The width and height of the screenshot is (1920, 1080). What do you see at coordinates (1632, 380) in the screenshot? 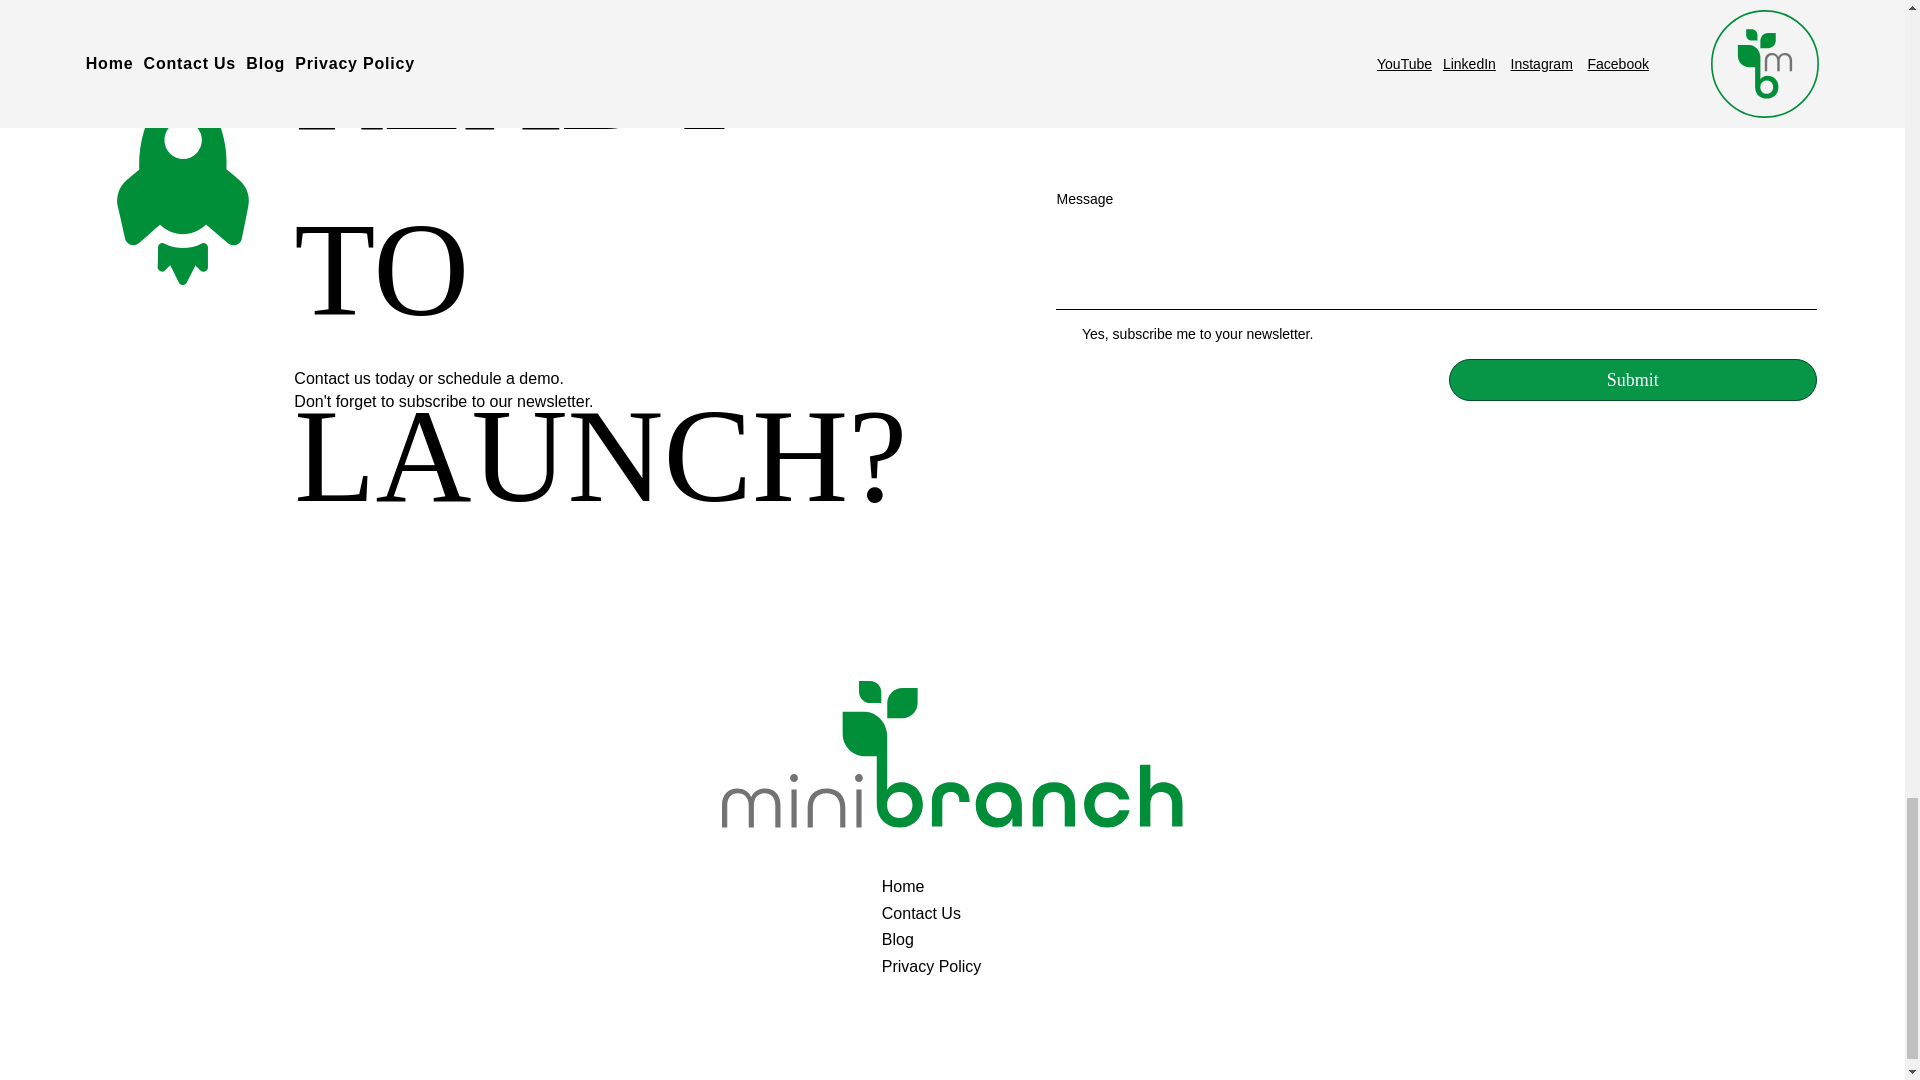
I see `Submit` at bounding box center [1632, 380].